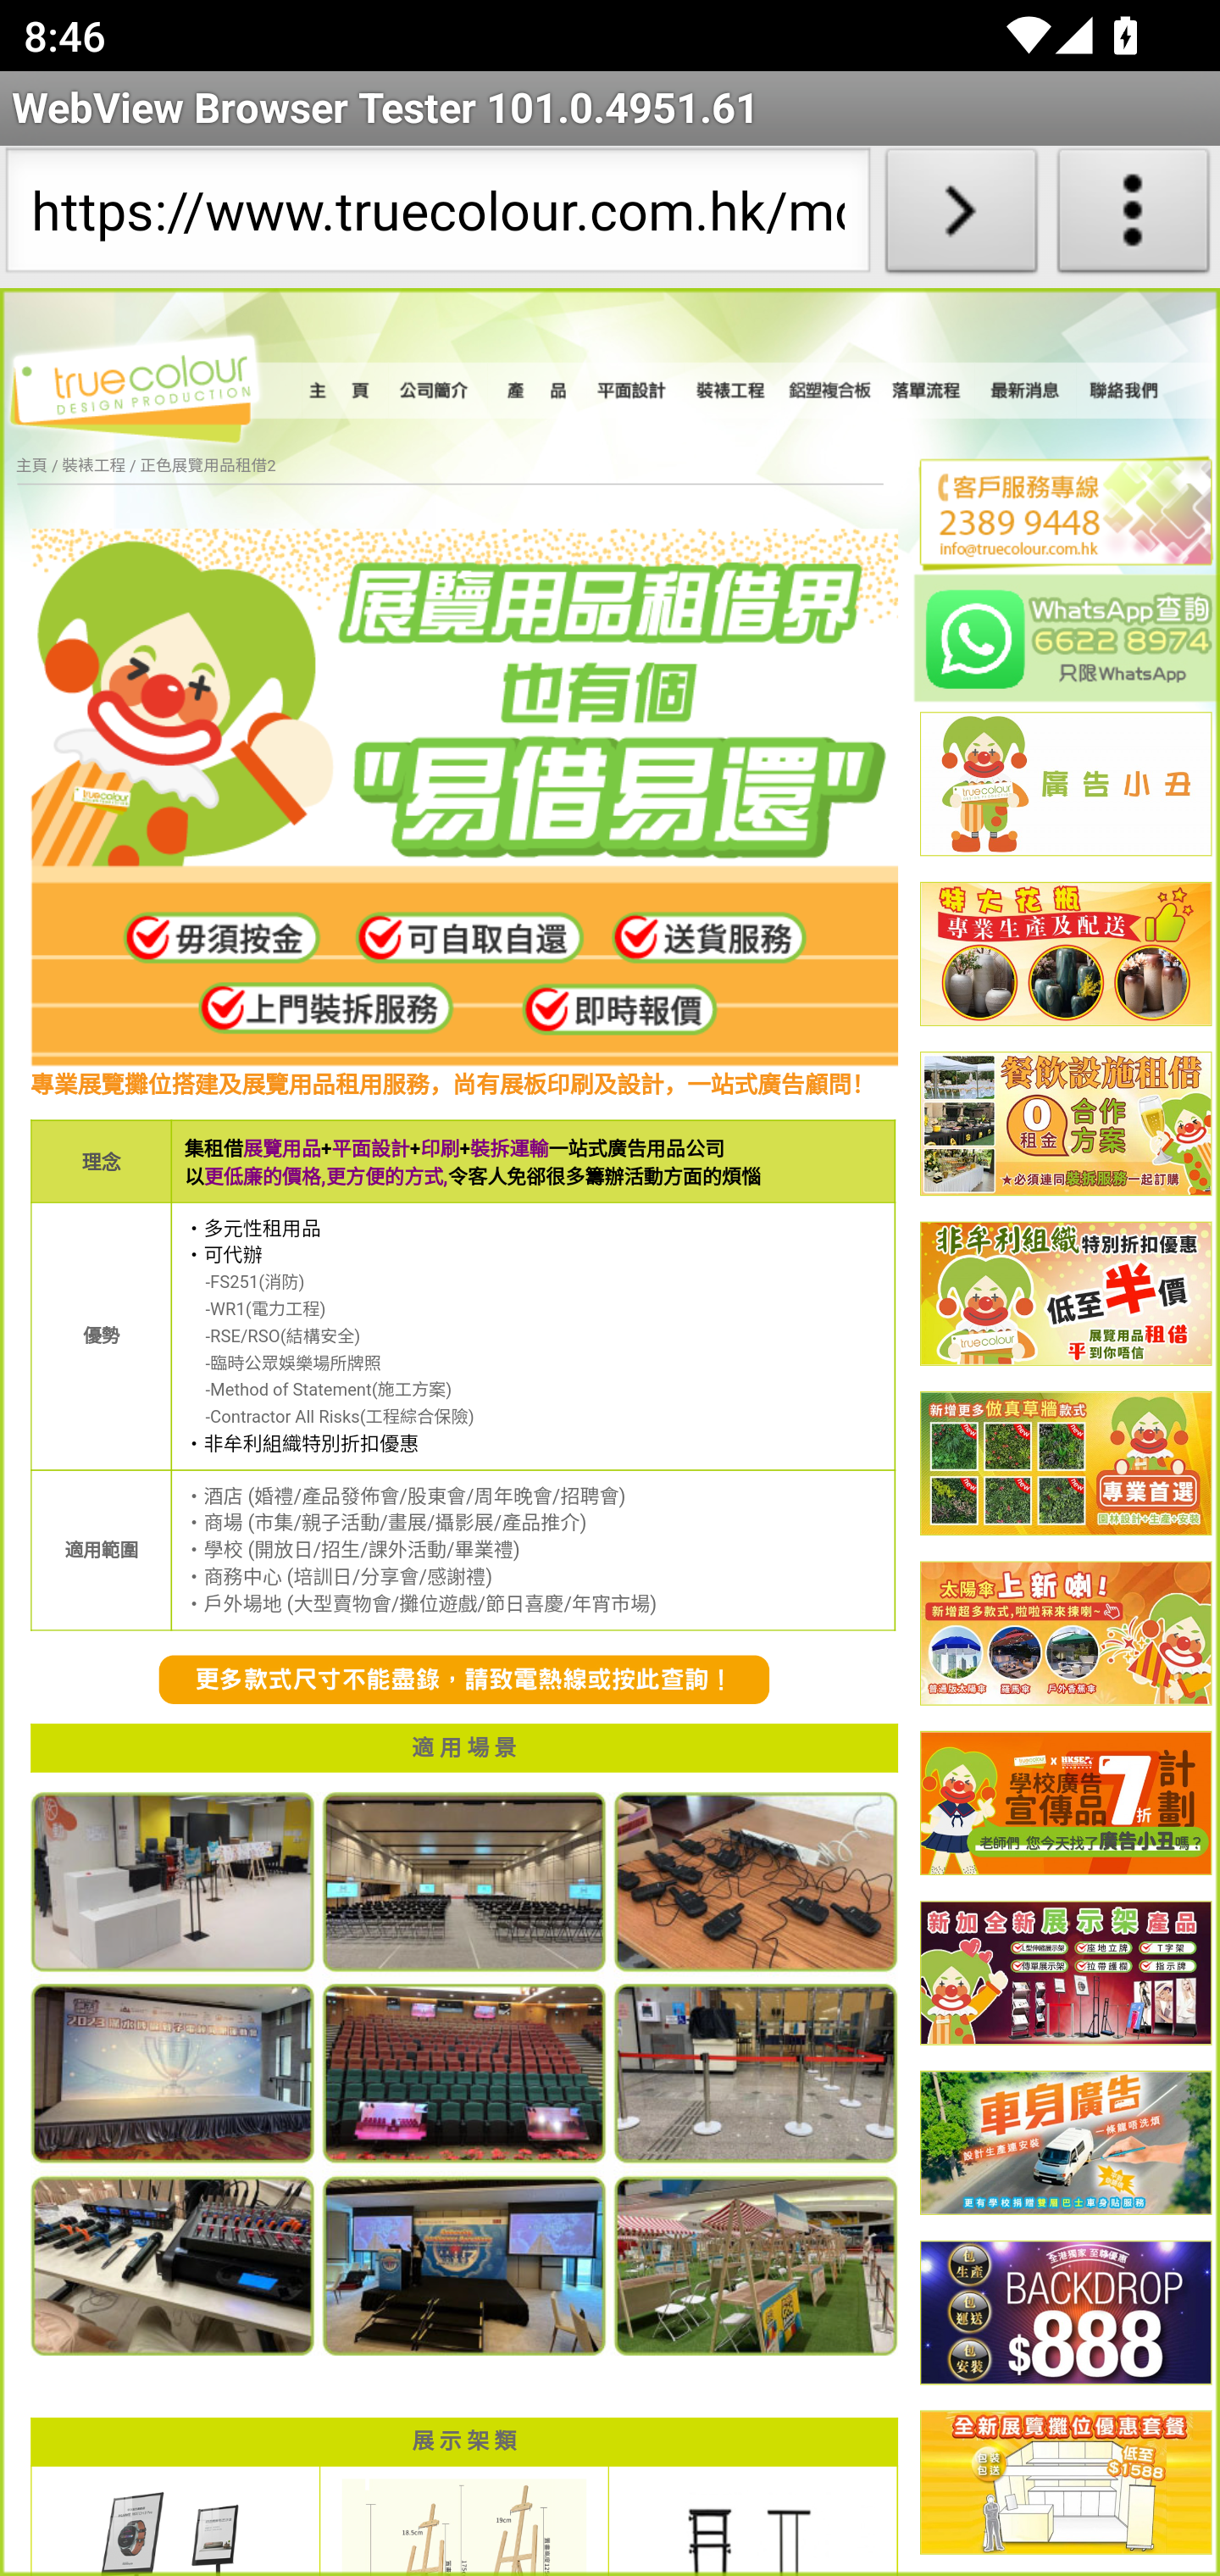 The height and width of the screenshot is (2576, 1220). What do you see at coordinates (1025, 391) in the screenshot?
I see `最新清息` at bounding box center [1025, 391].